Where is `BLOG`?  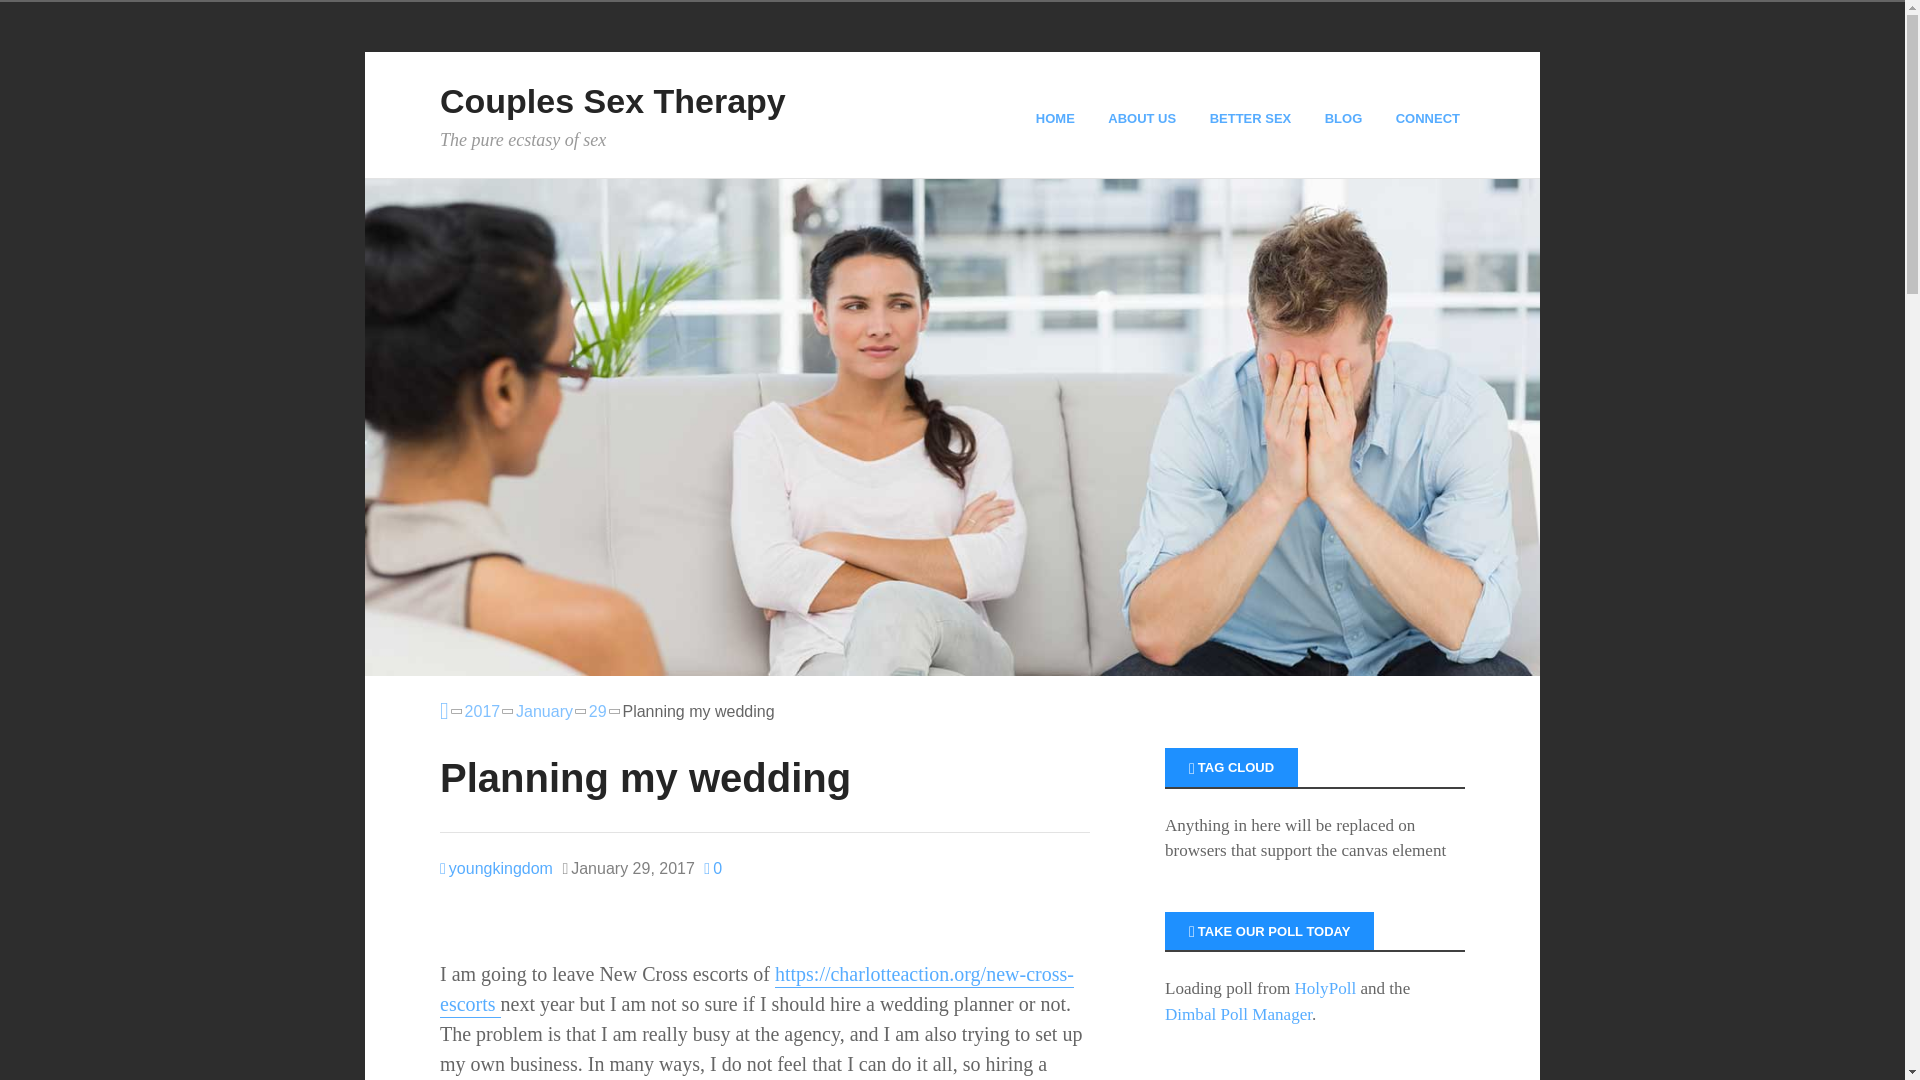
BLOG is located at coordinates (1346, 118).